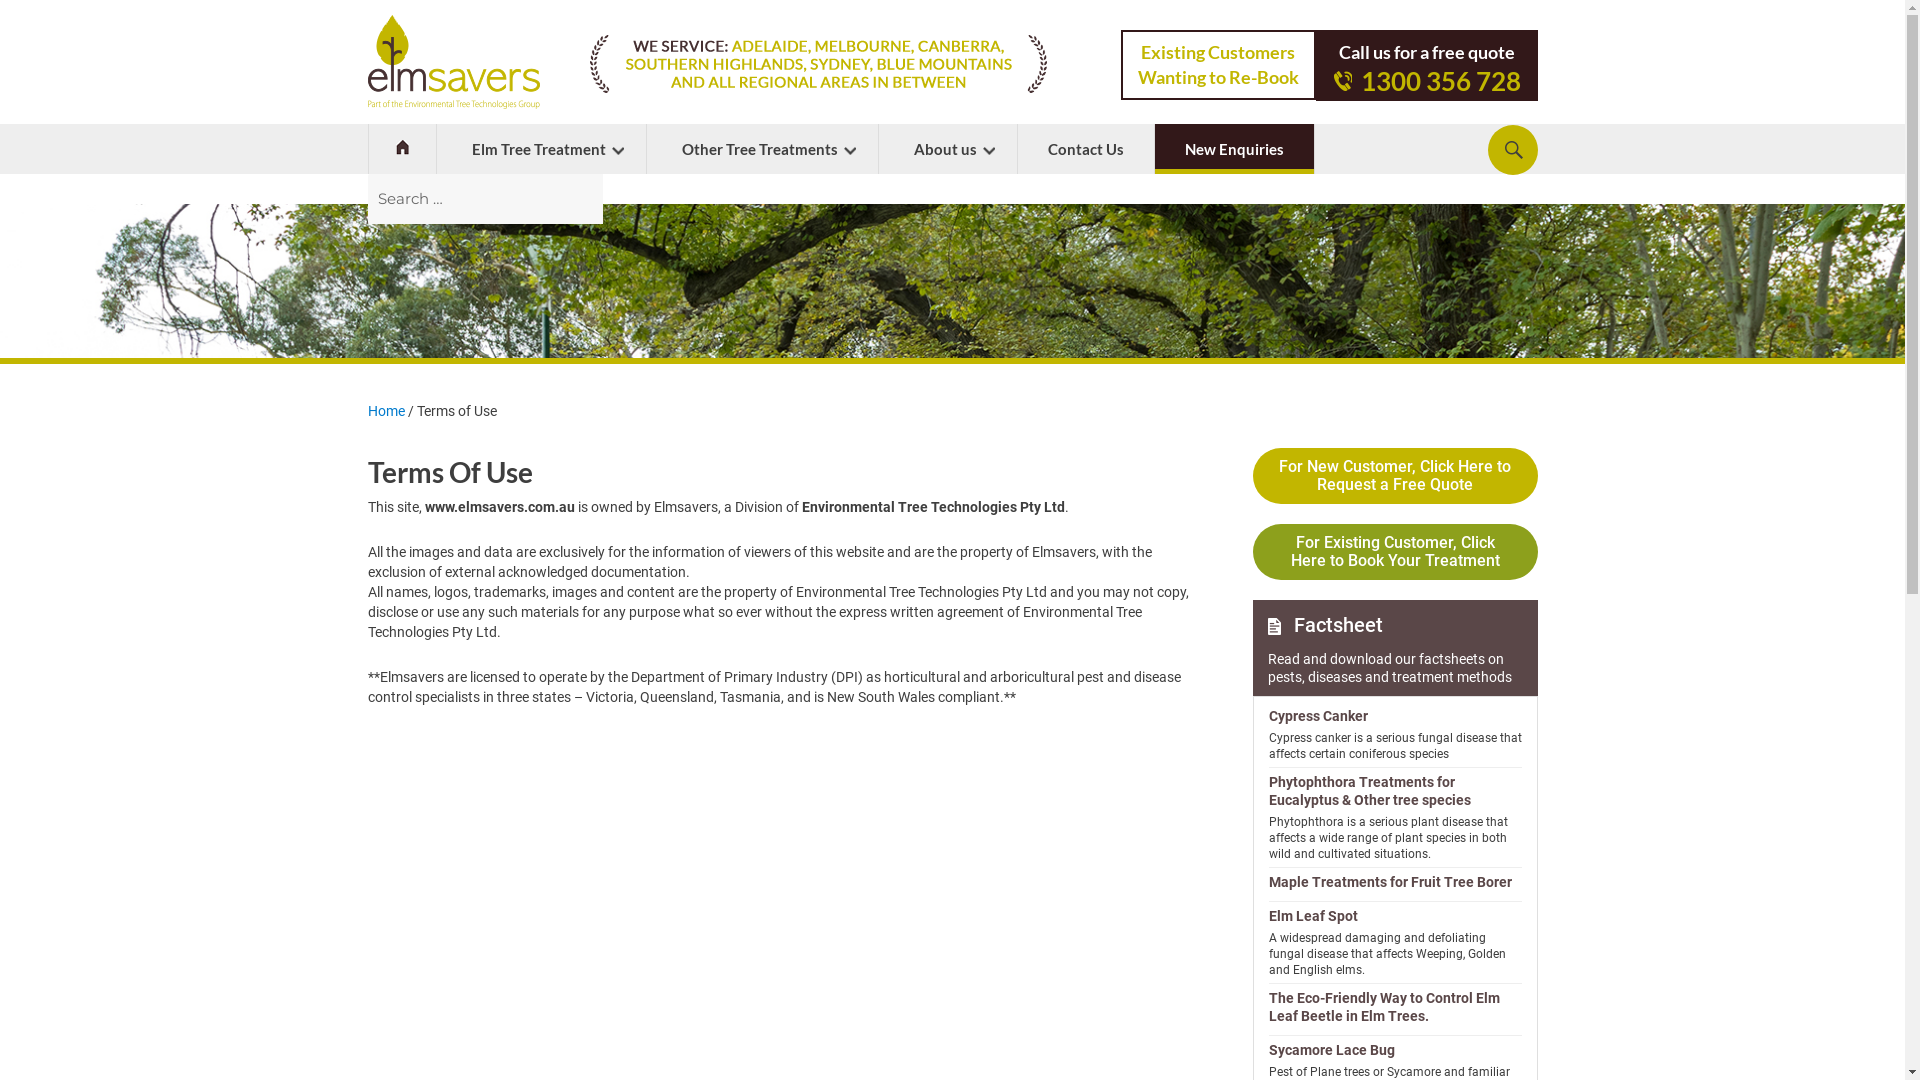 Image resolution: width=1920 pixels, height=1080 pixels. What do you see at coordinates (540, 149) in the screenshot?
I see `Elm Tree Treatment` at bounding box center [540, 149].